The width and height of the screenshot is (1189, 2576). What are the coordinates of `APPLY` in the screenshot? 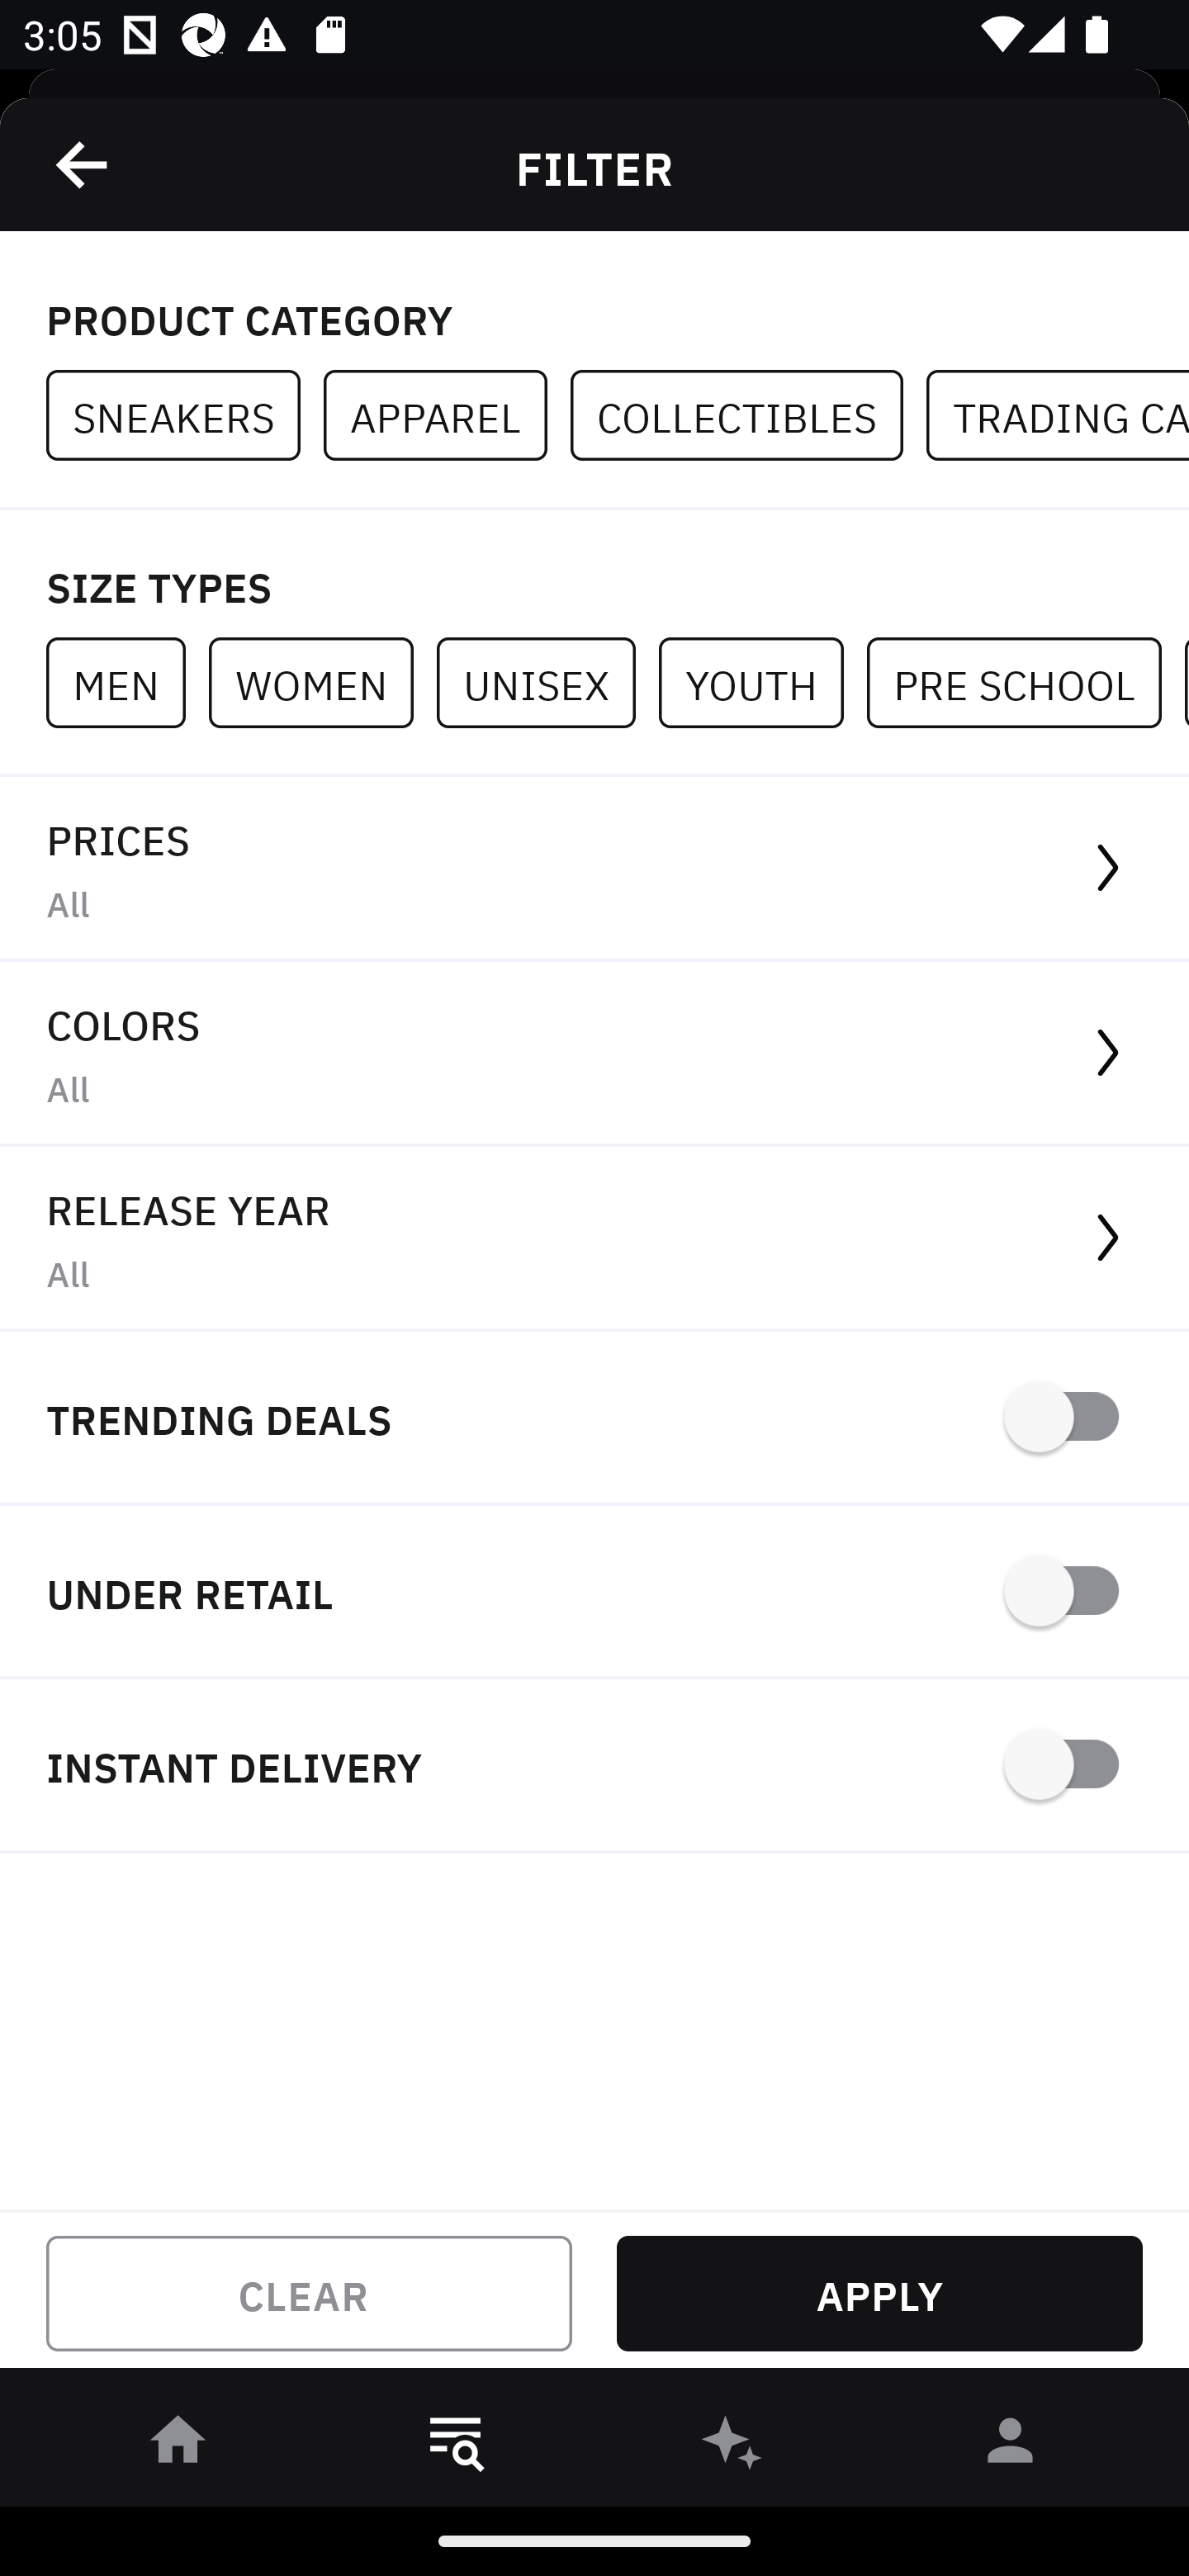 It's located at (879, 2294).